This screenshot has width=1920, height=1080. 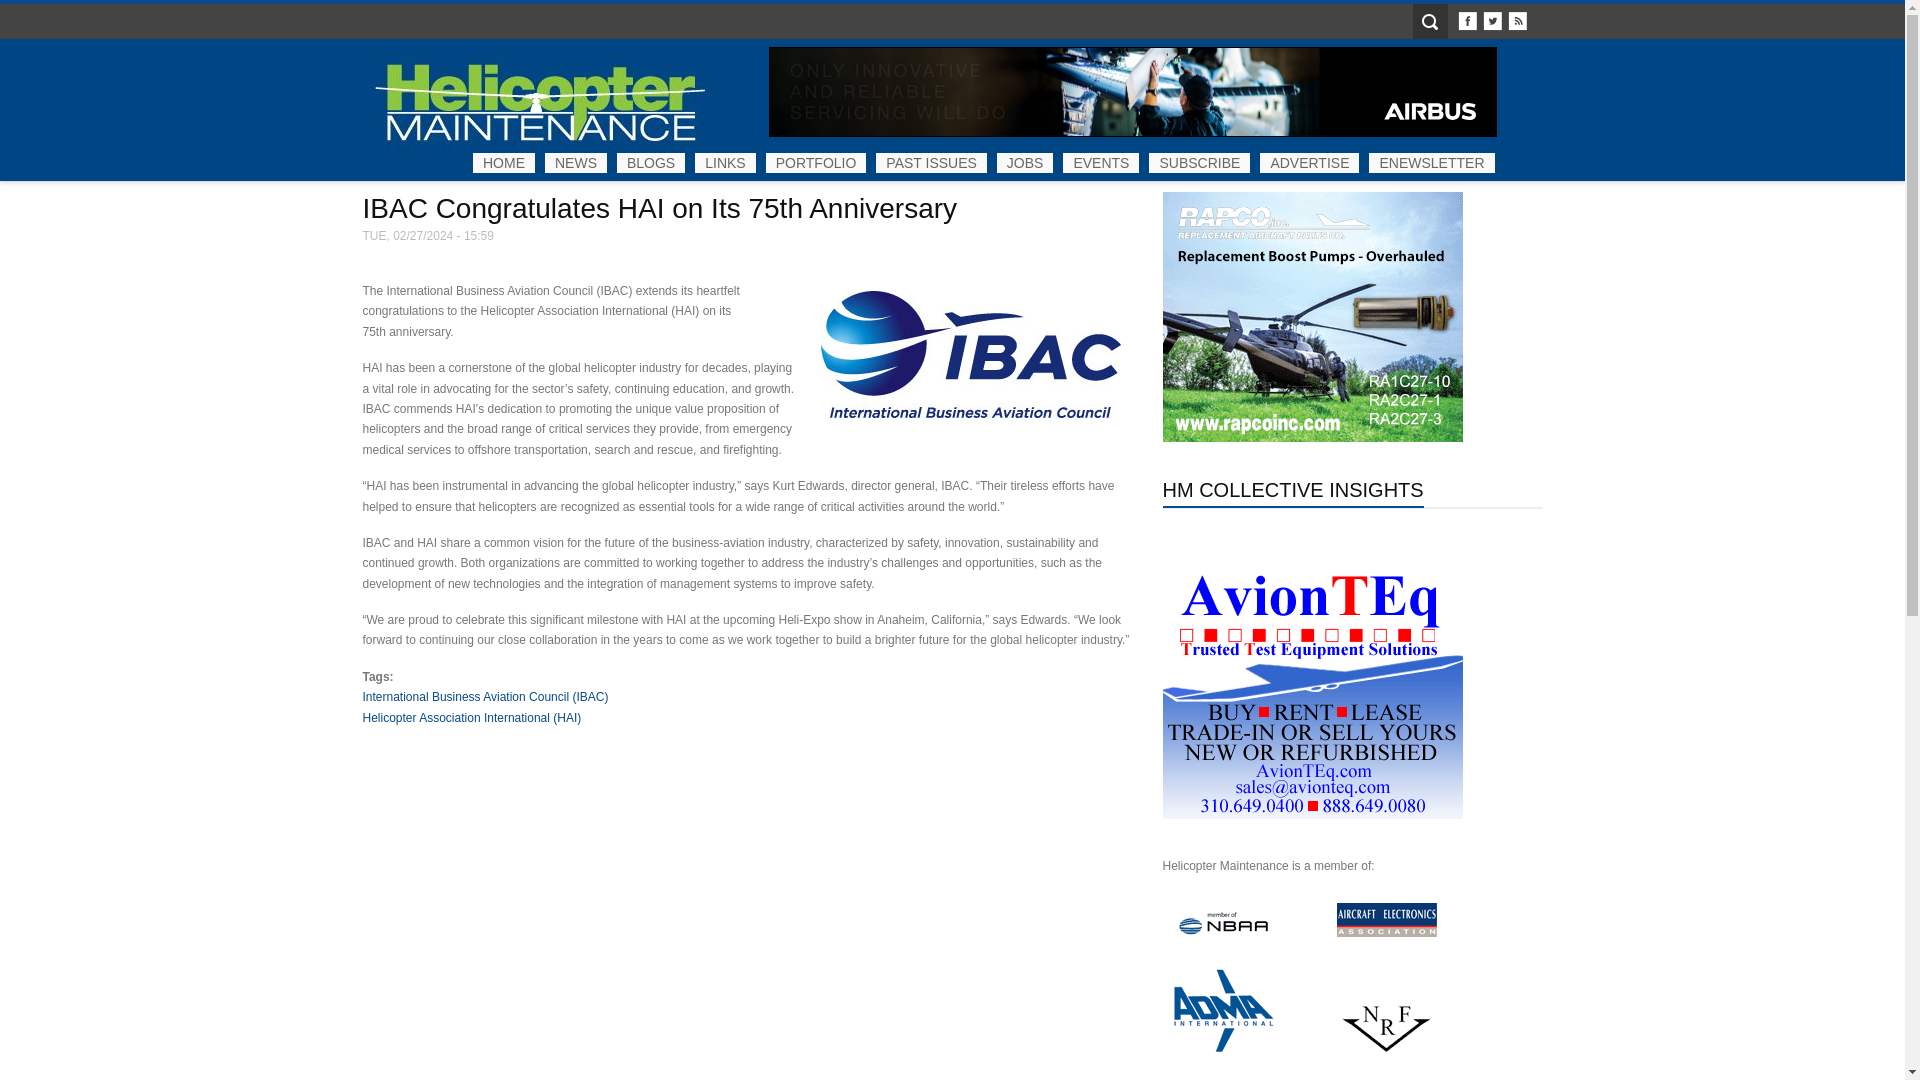 What do you see at coordinates (724, 162) in the screenshot?
I see `LINKS` at bounding box center [724, 162].